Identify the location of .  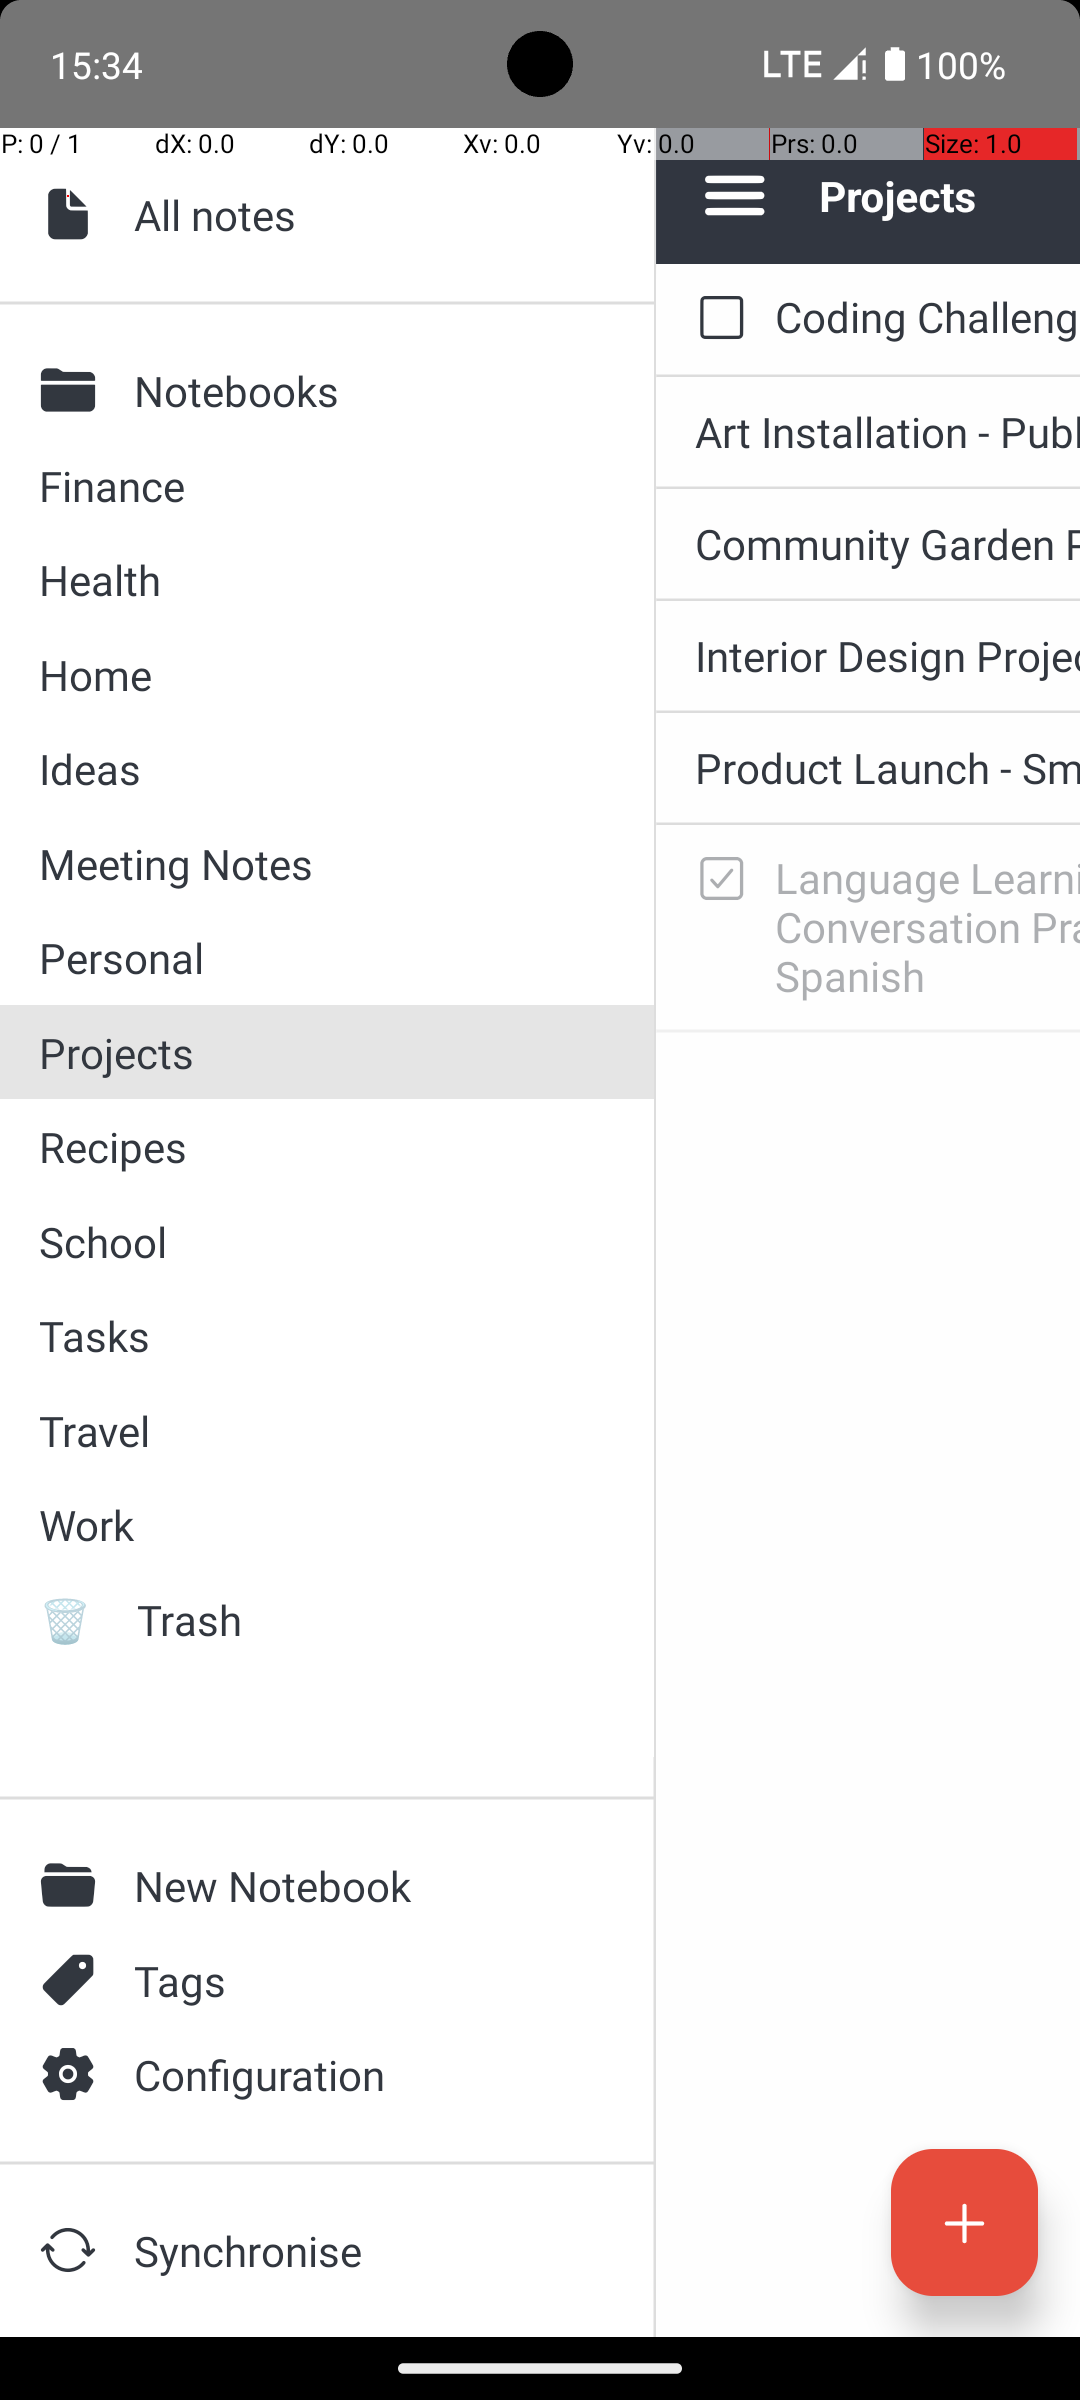
(73, 2074).